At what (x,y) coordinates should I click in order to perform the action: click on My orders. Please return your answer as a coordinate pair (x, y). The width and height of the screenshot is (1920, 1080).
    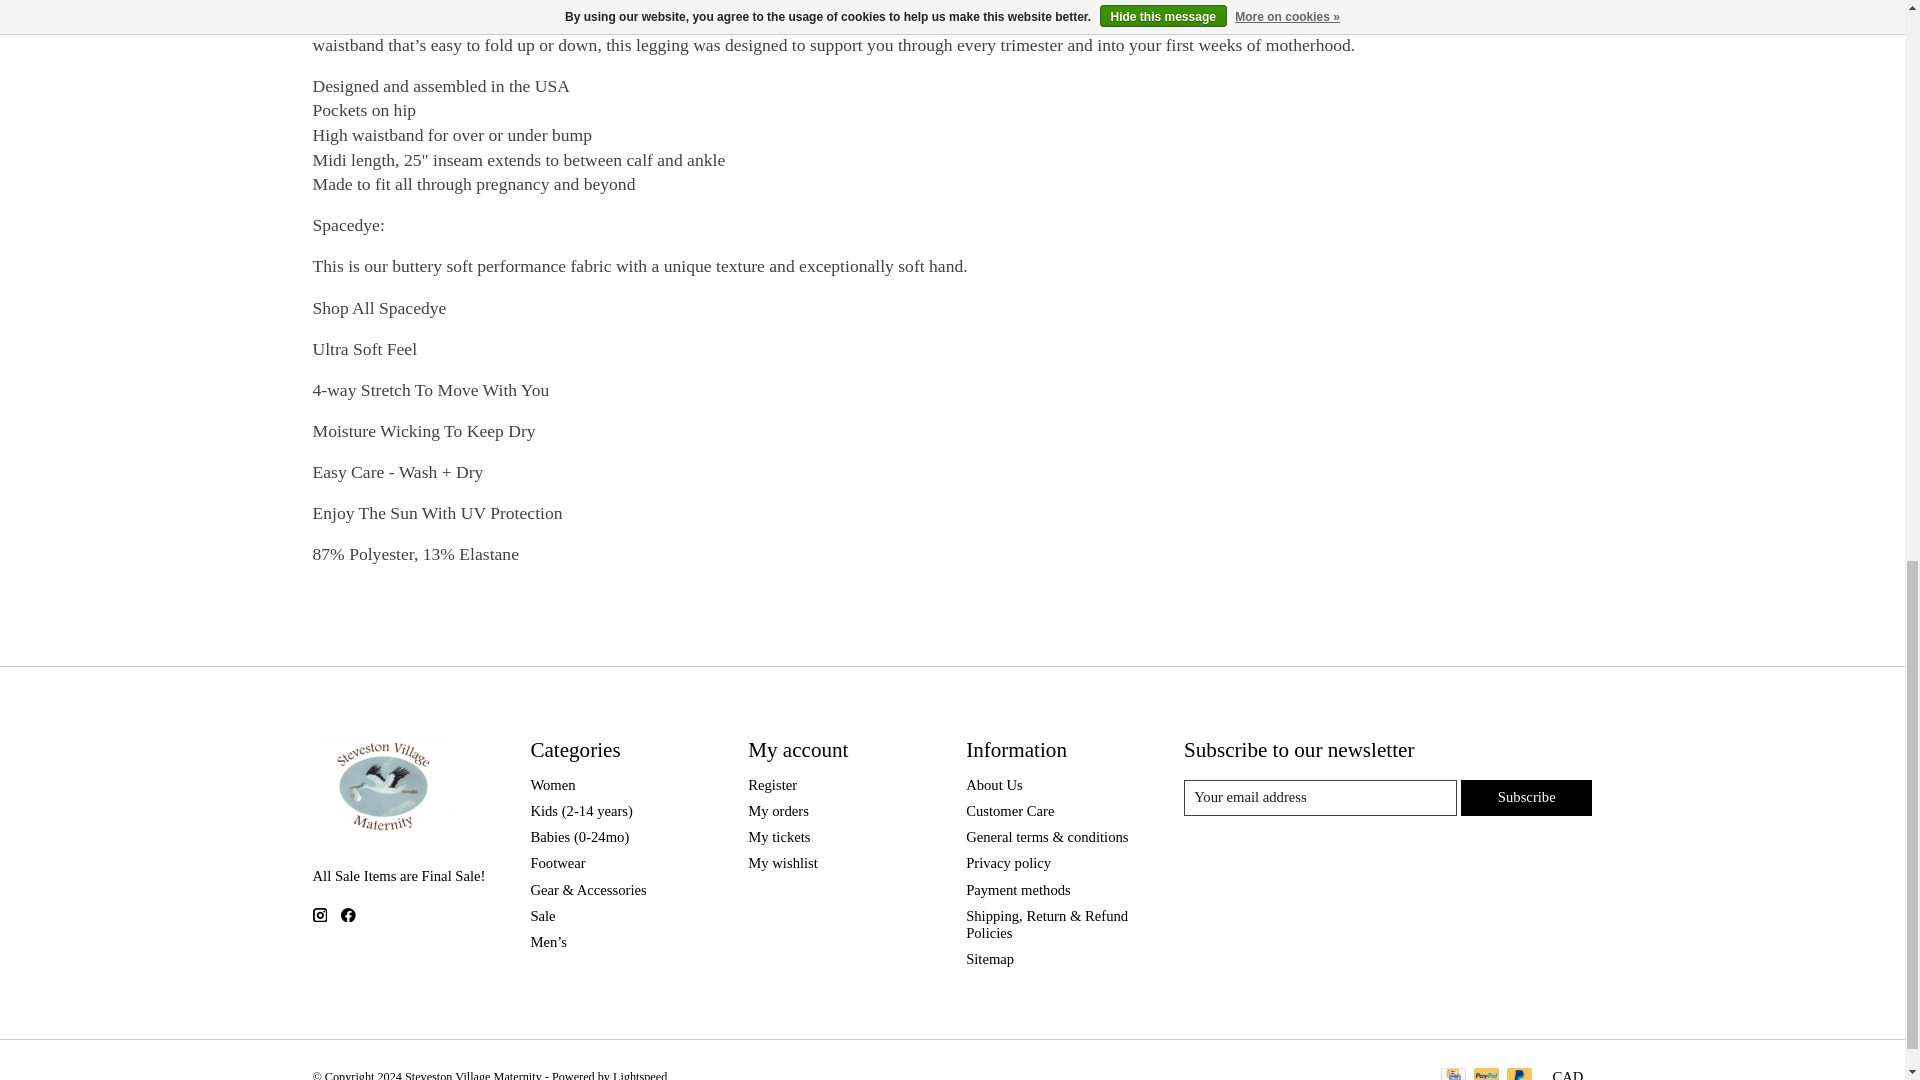
    Looking at the image, I should click on (778, 810).